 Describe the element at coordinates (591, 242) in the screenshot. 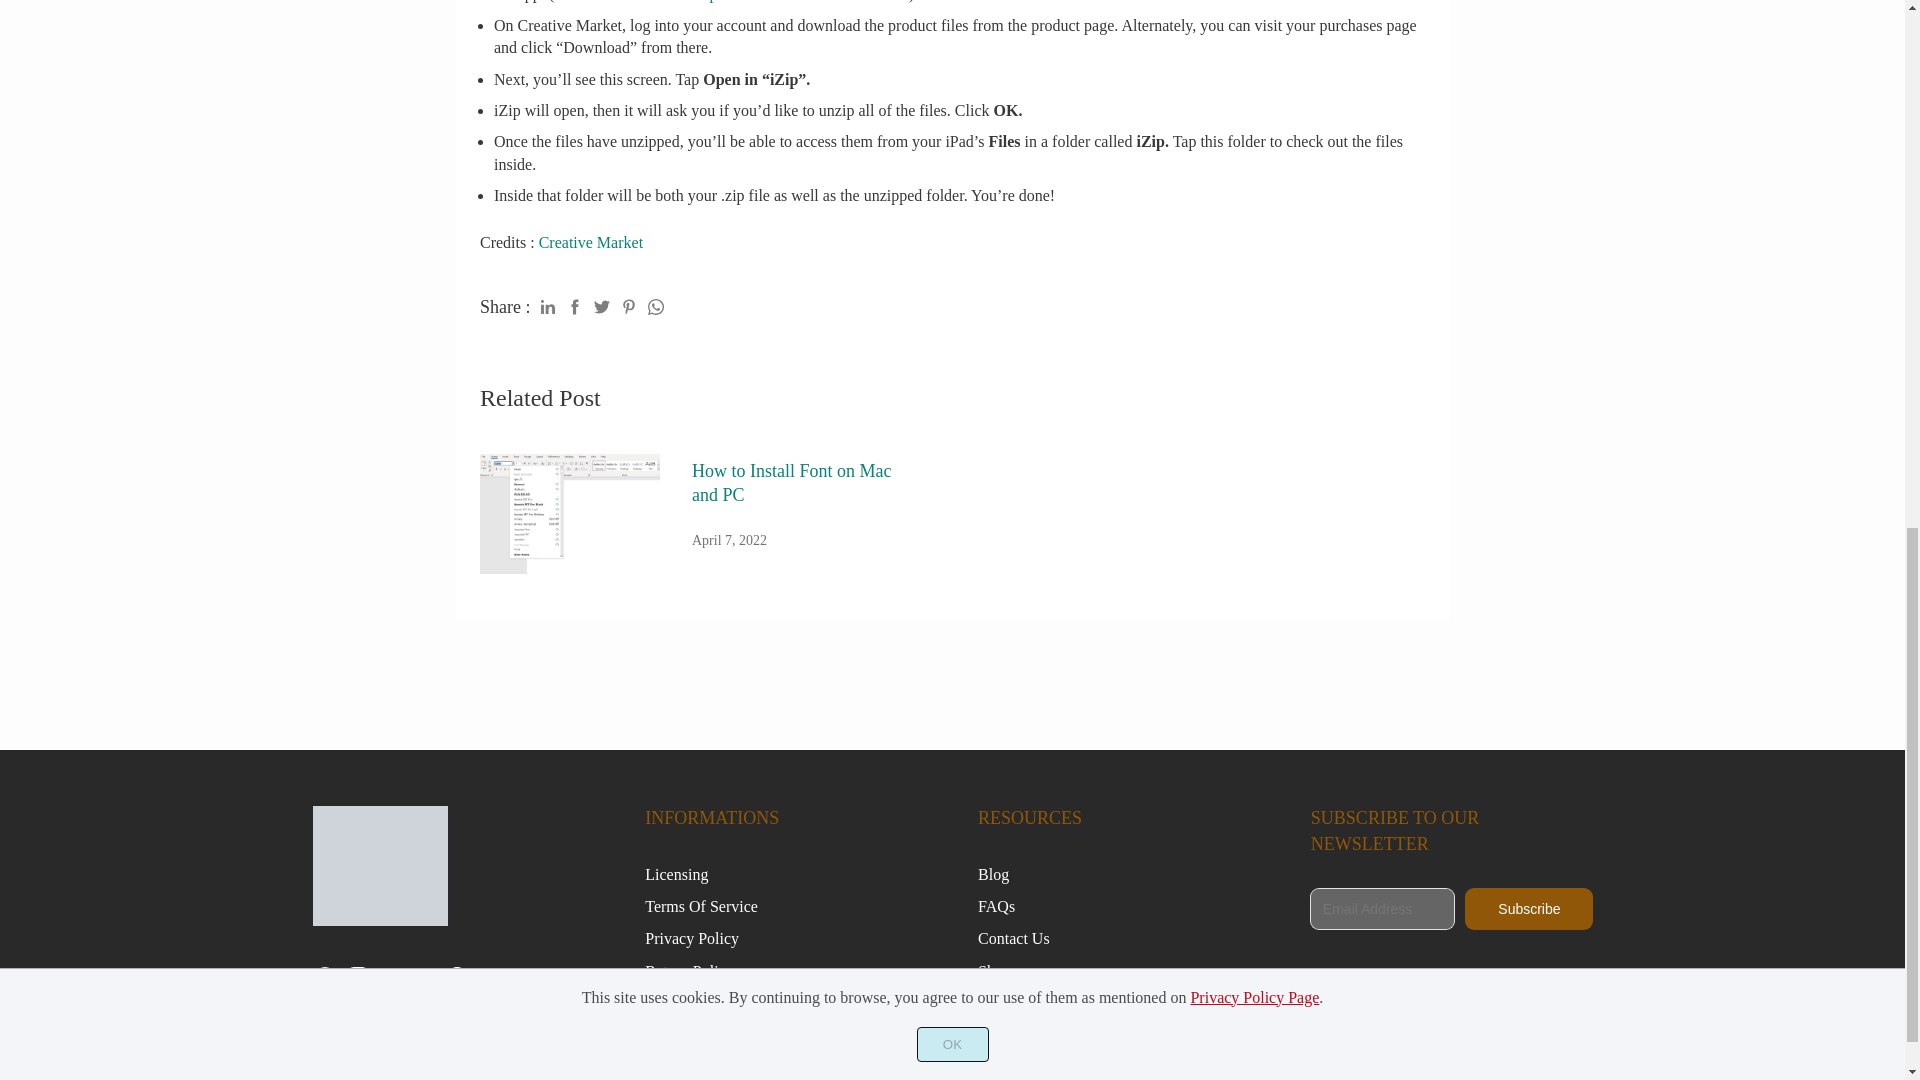

I see `Creative Market` at that location.